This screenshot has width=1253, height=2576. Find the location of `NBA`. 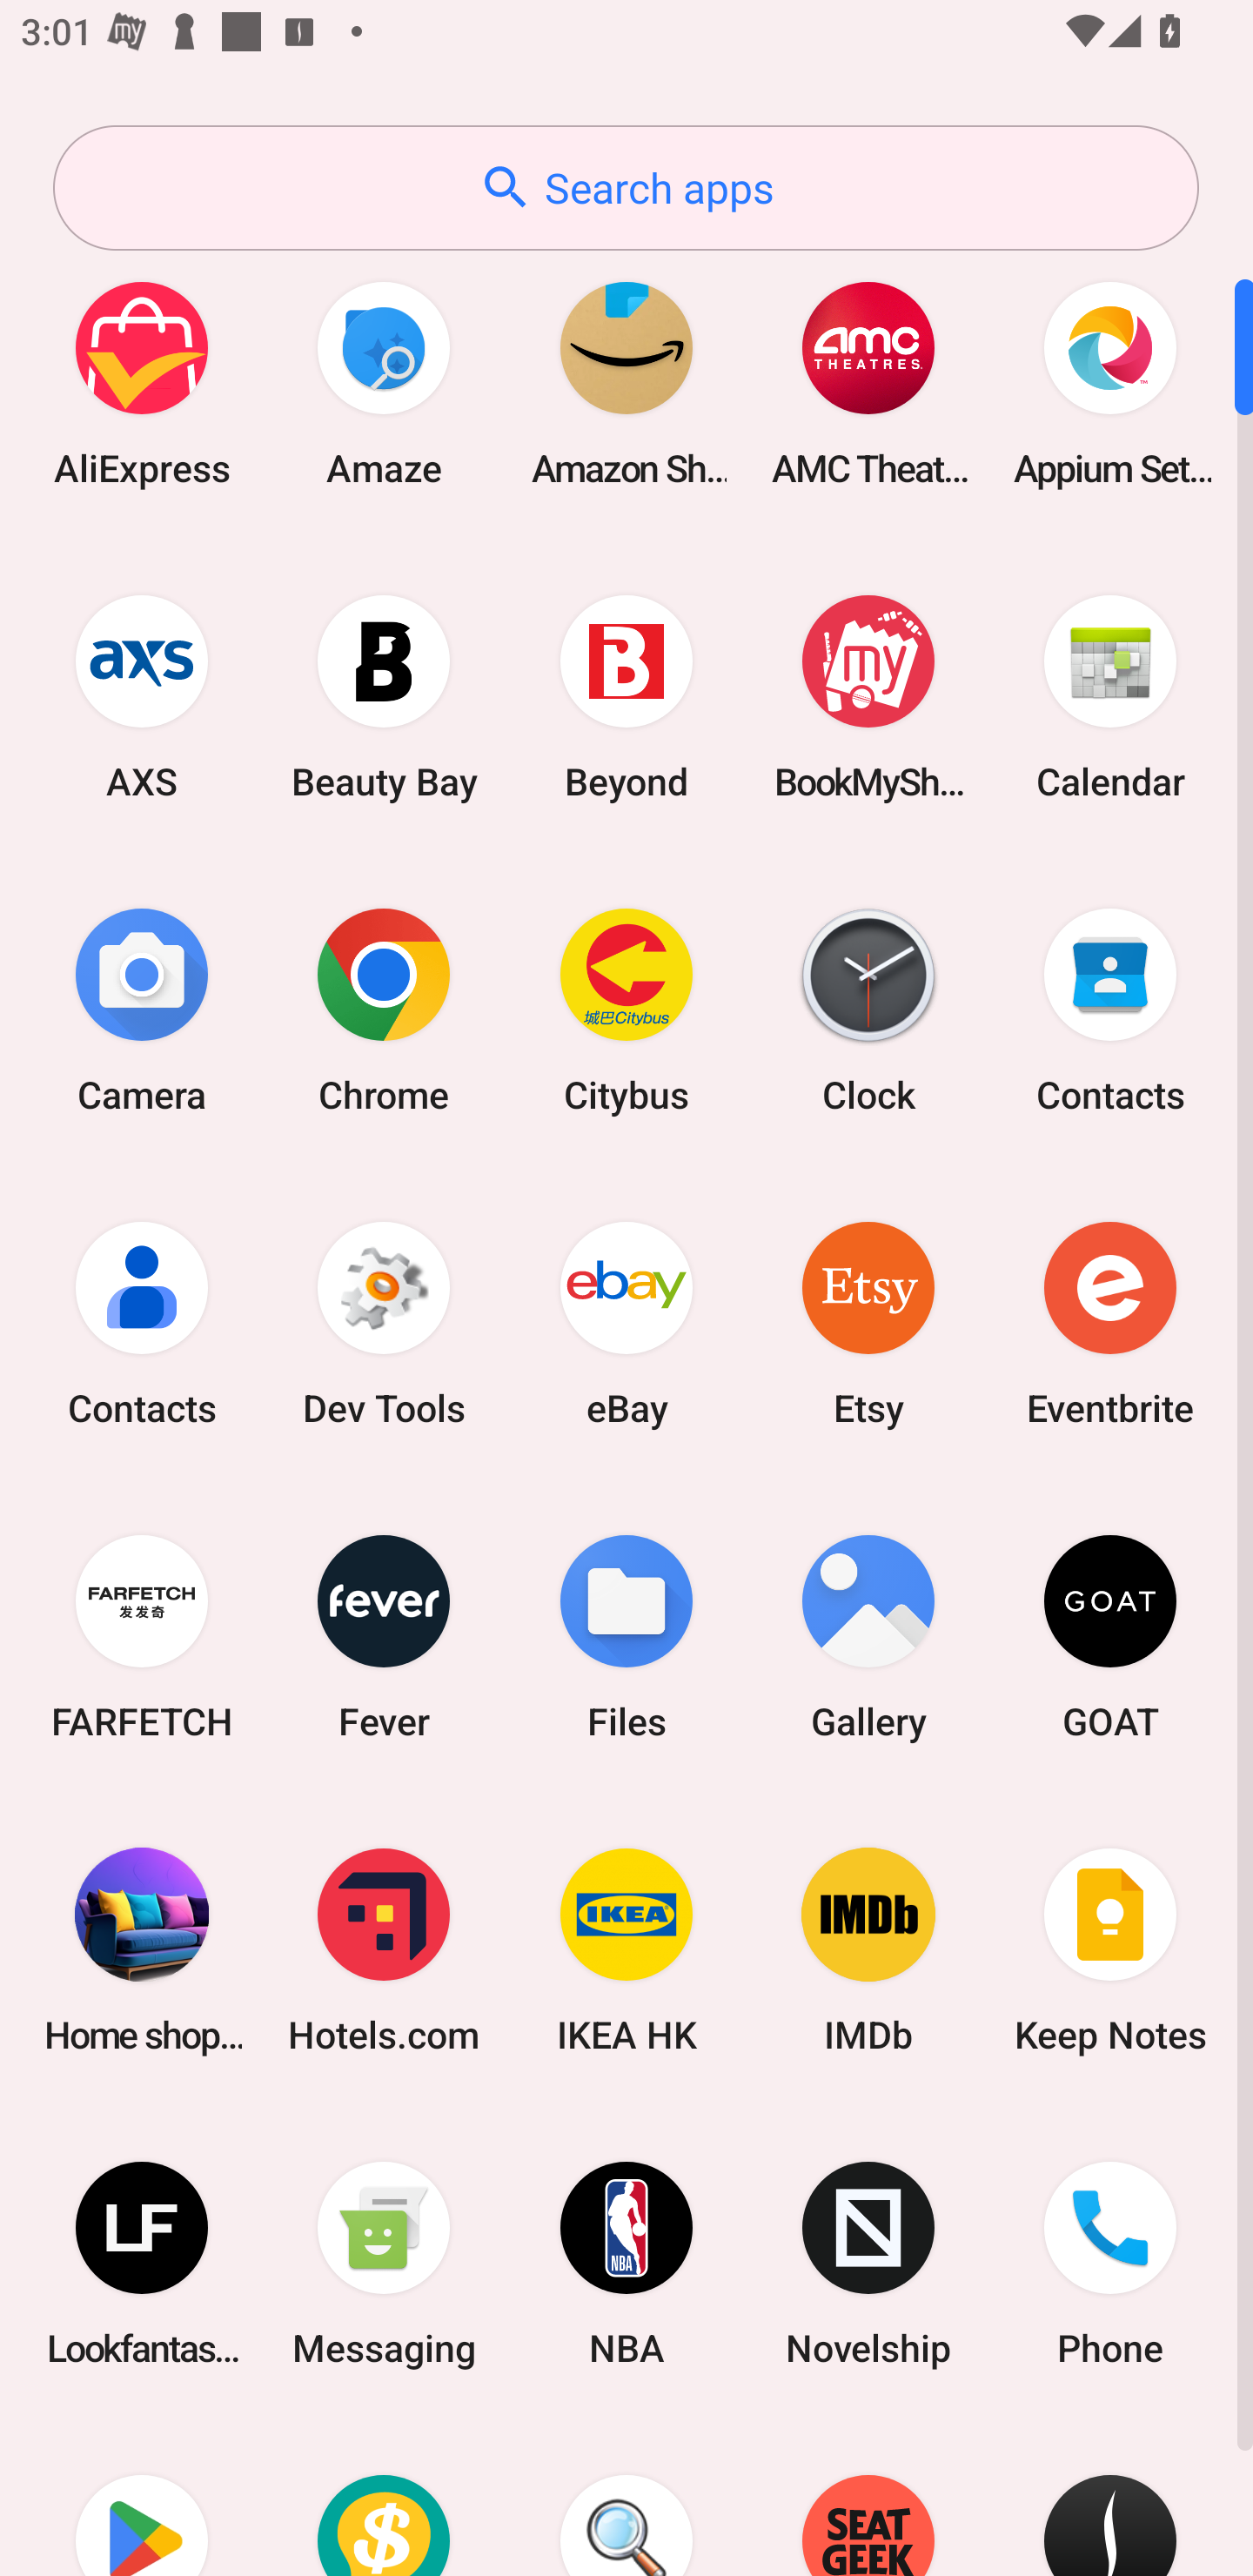

NBA is located at coordinates (626, 2264).